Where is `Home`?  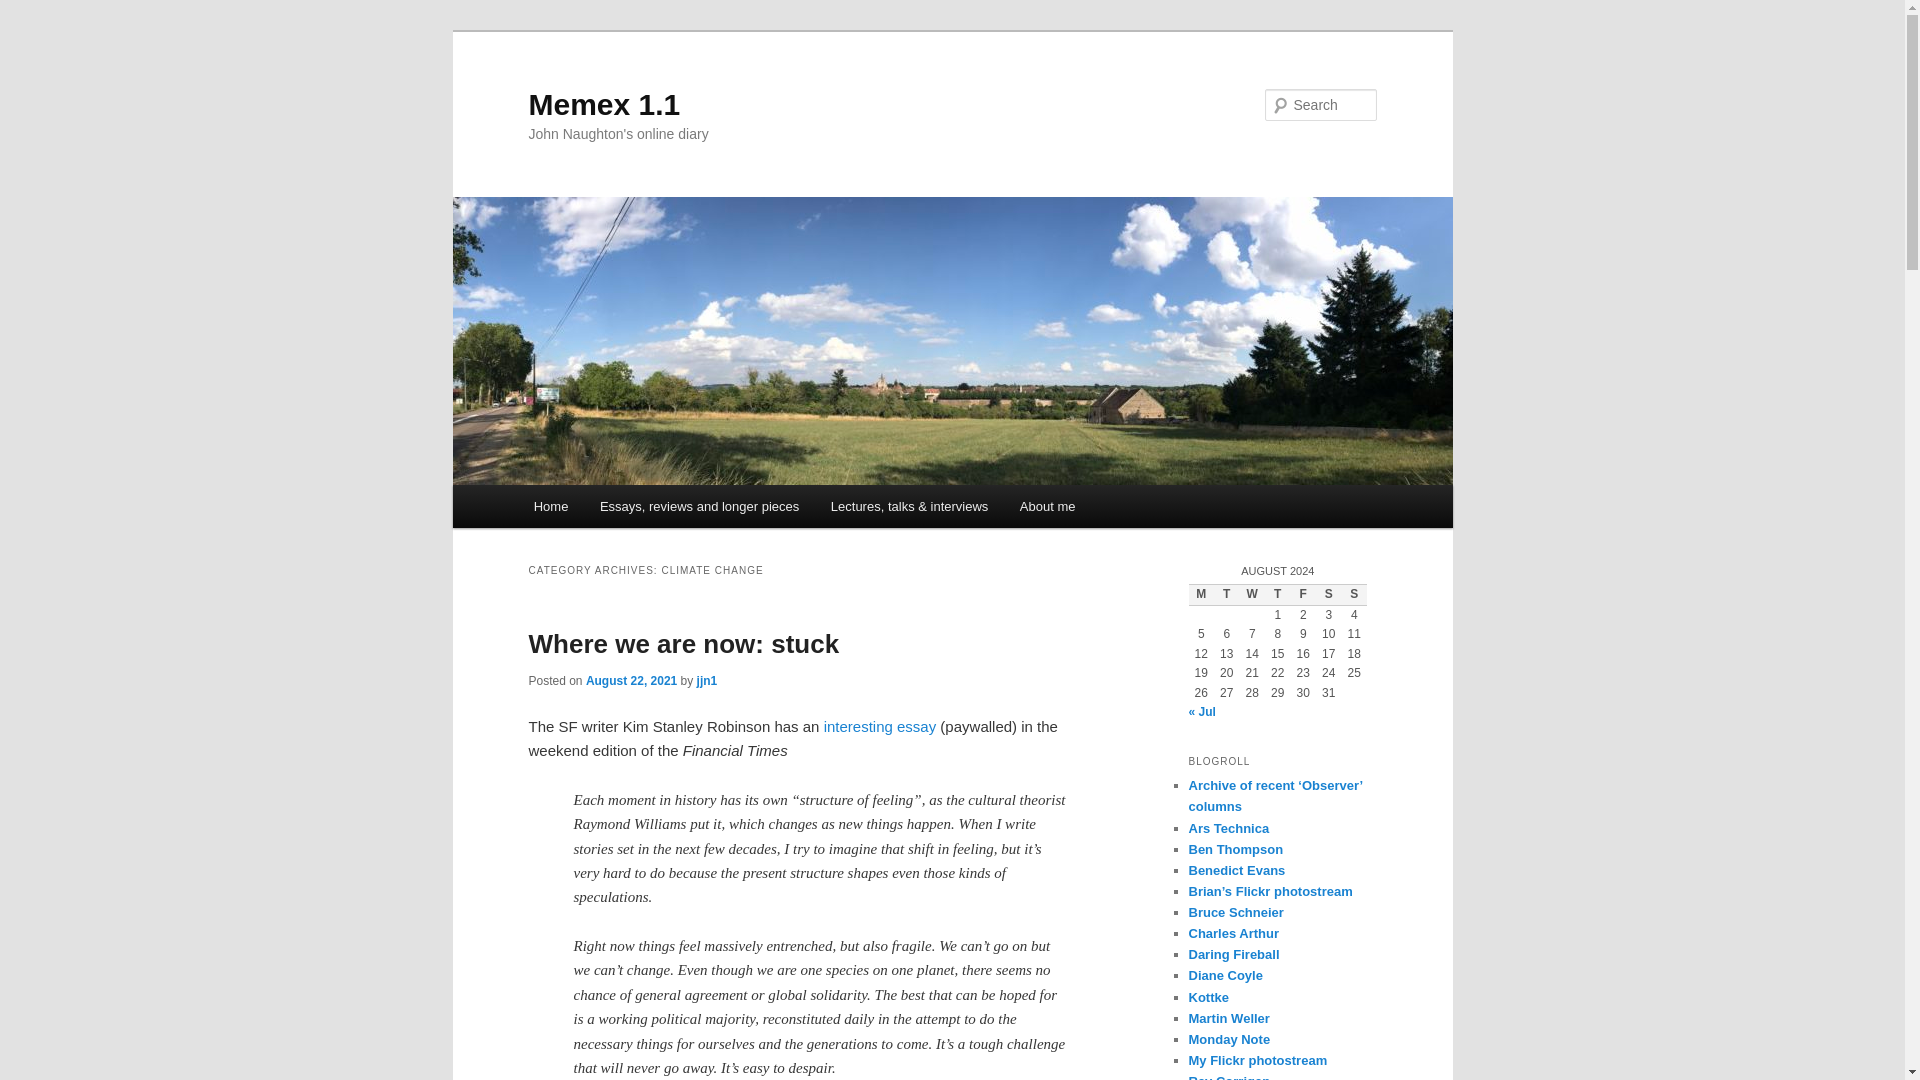
Home is located at coordinates (550, 506).